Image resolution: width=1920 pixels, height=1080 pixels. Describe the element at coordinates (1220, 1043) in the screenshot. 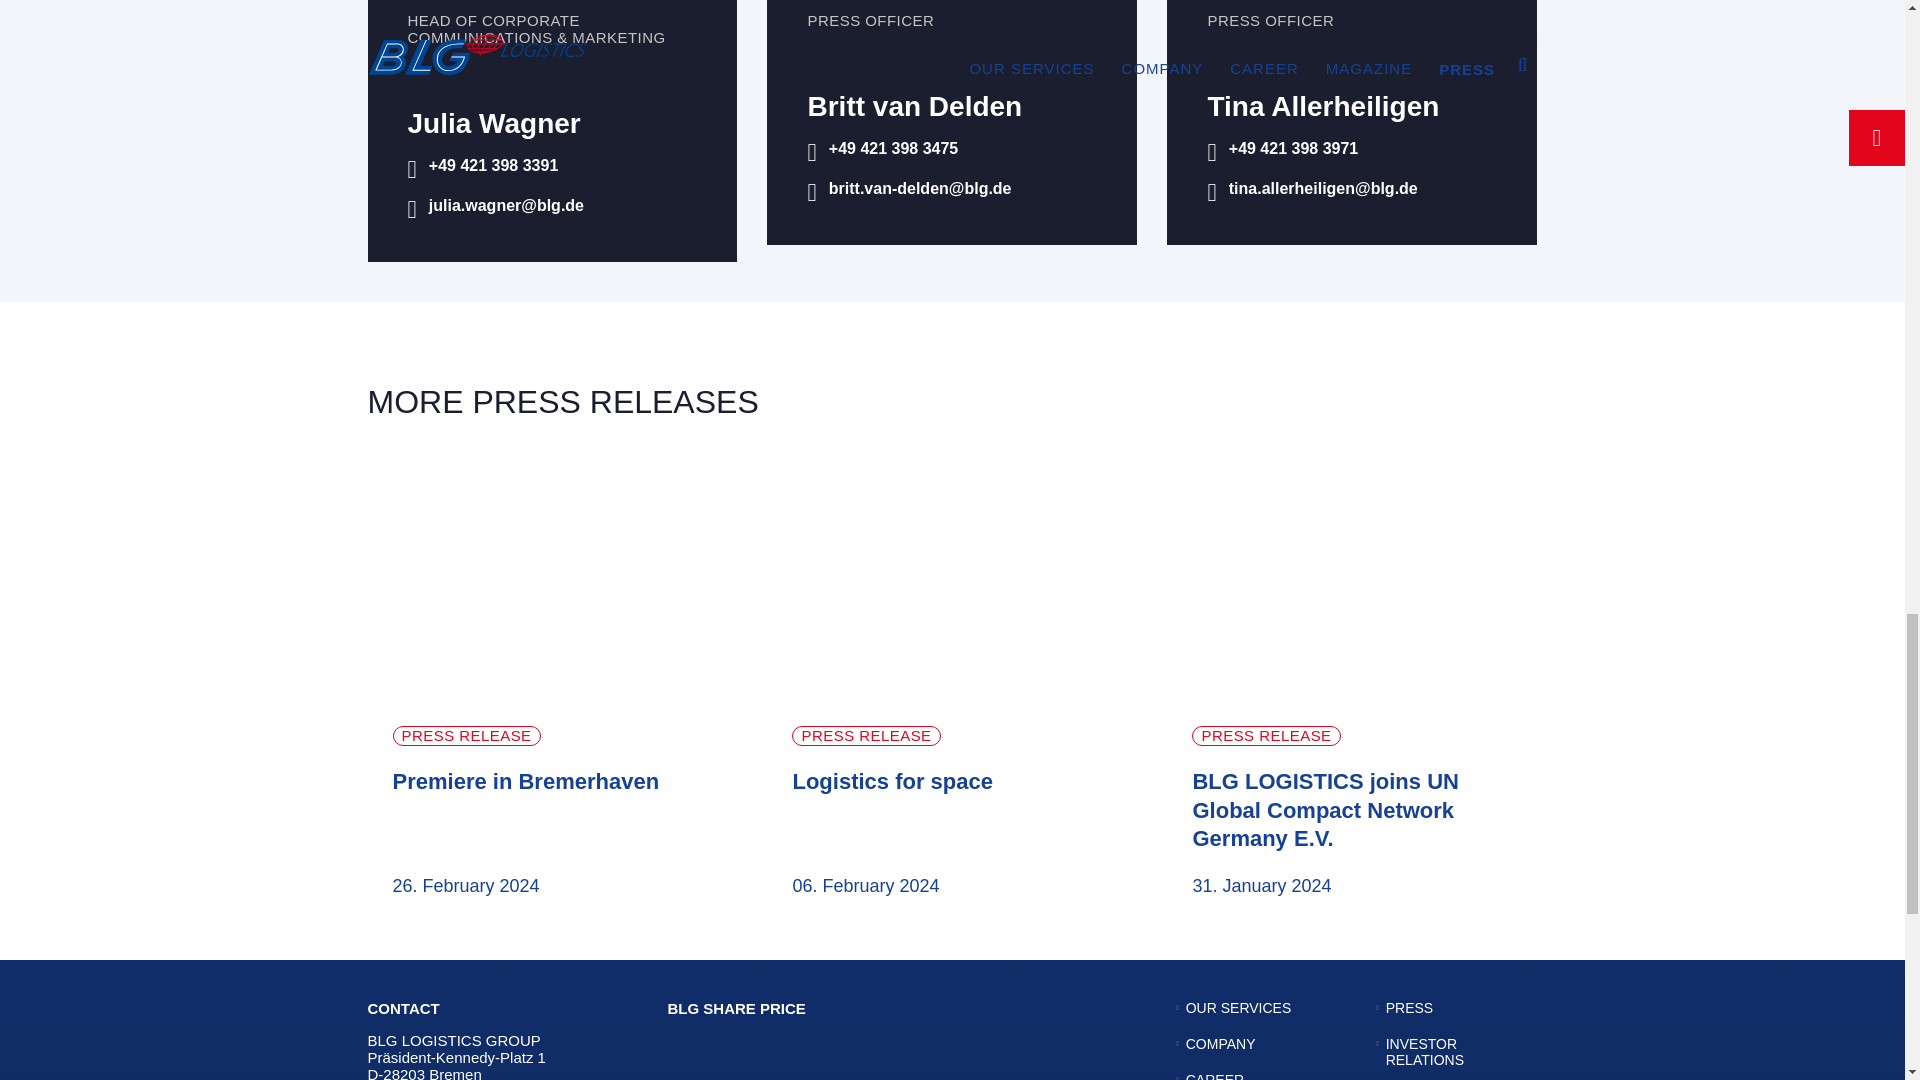

I see `Company` at that location.